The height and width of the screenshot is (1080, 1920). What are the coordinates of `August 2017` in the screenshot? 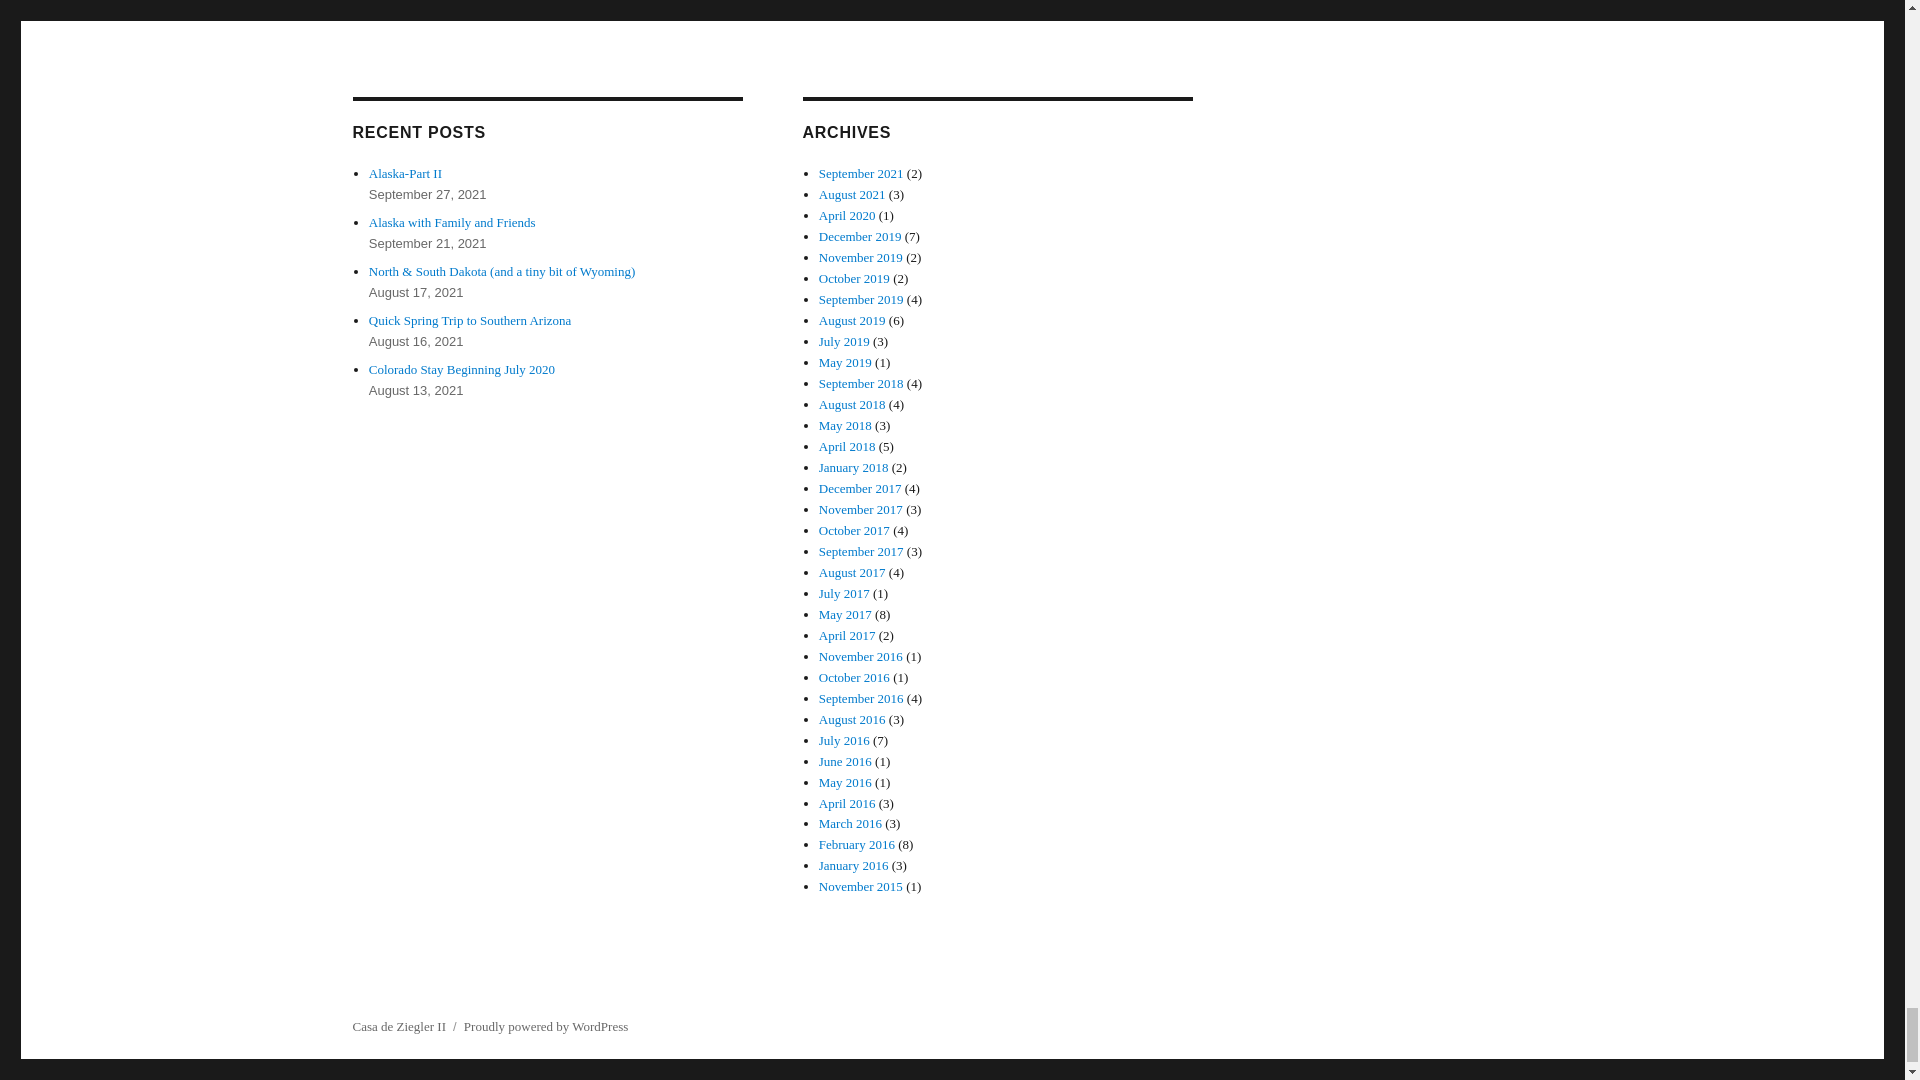 It's located at (852, 572).